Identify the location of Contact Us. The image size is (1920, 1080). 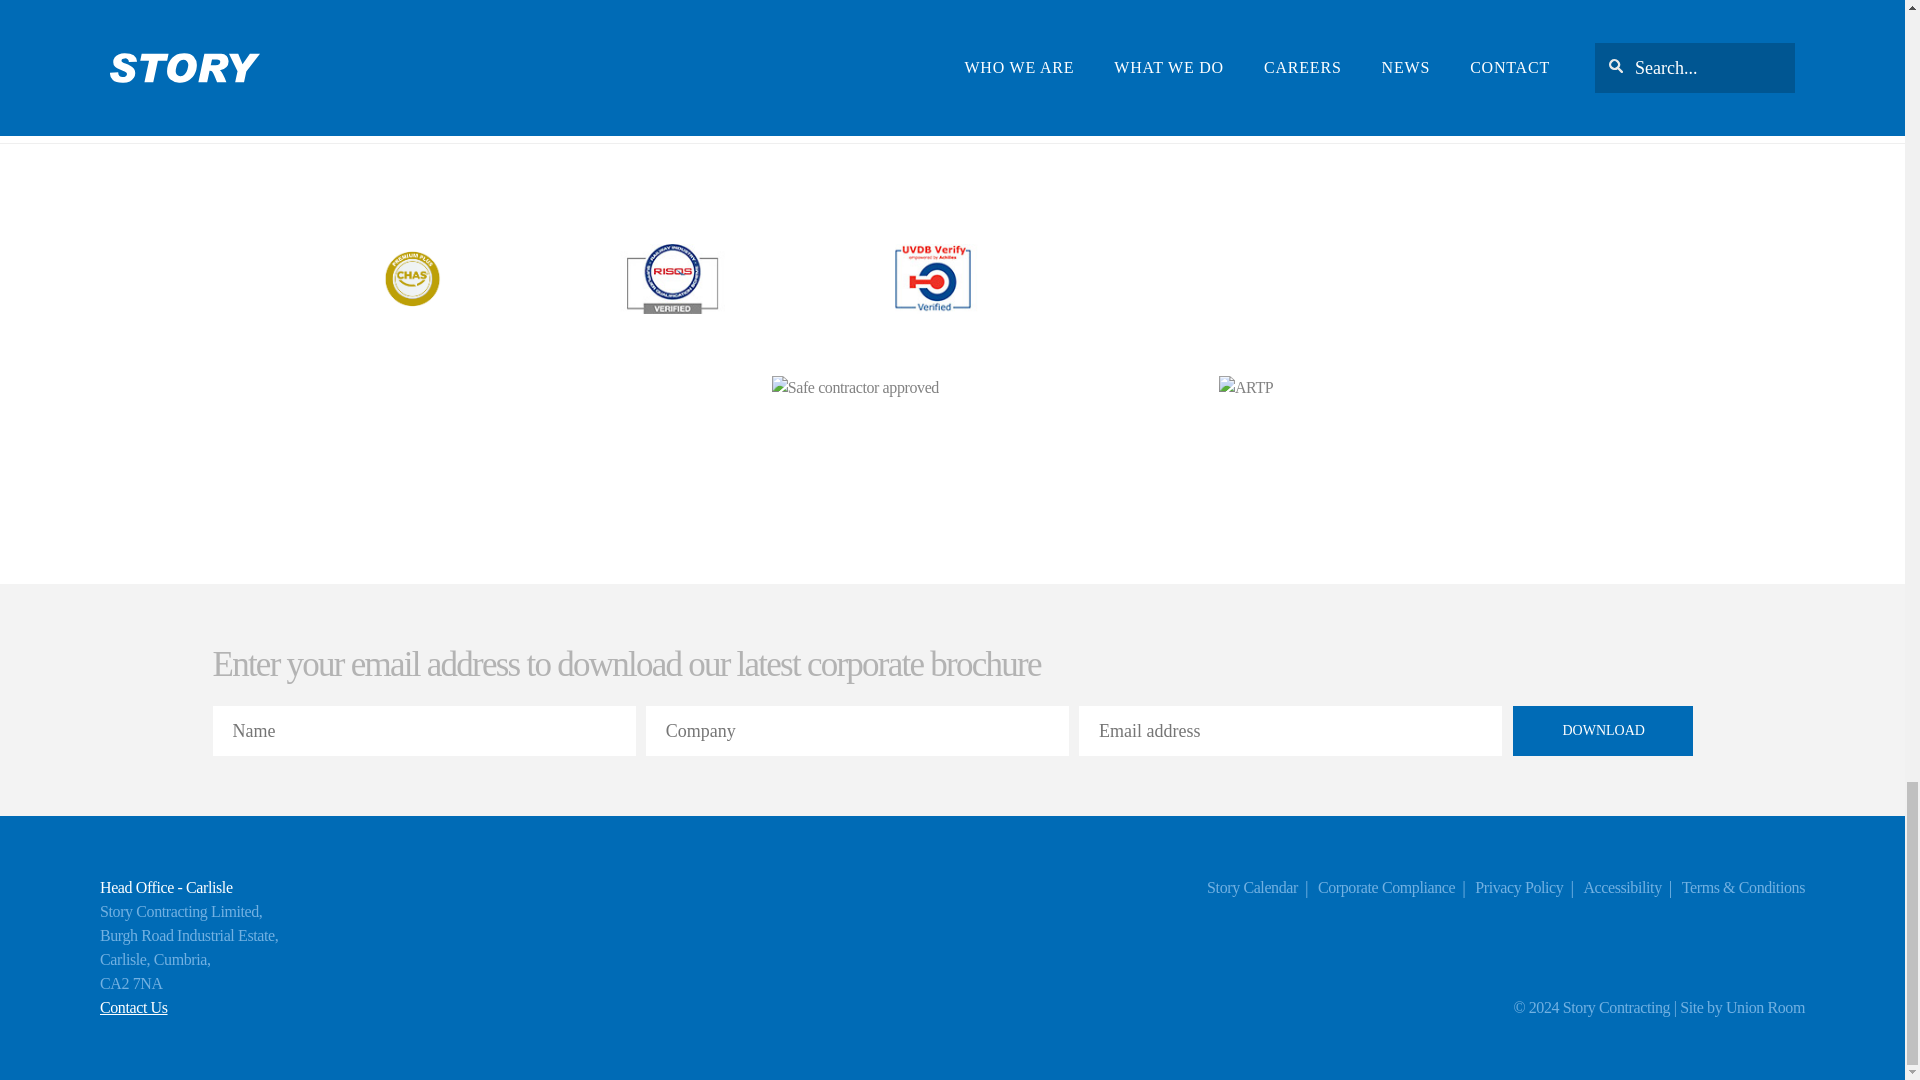
(134, 1006).